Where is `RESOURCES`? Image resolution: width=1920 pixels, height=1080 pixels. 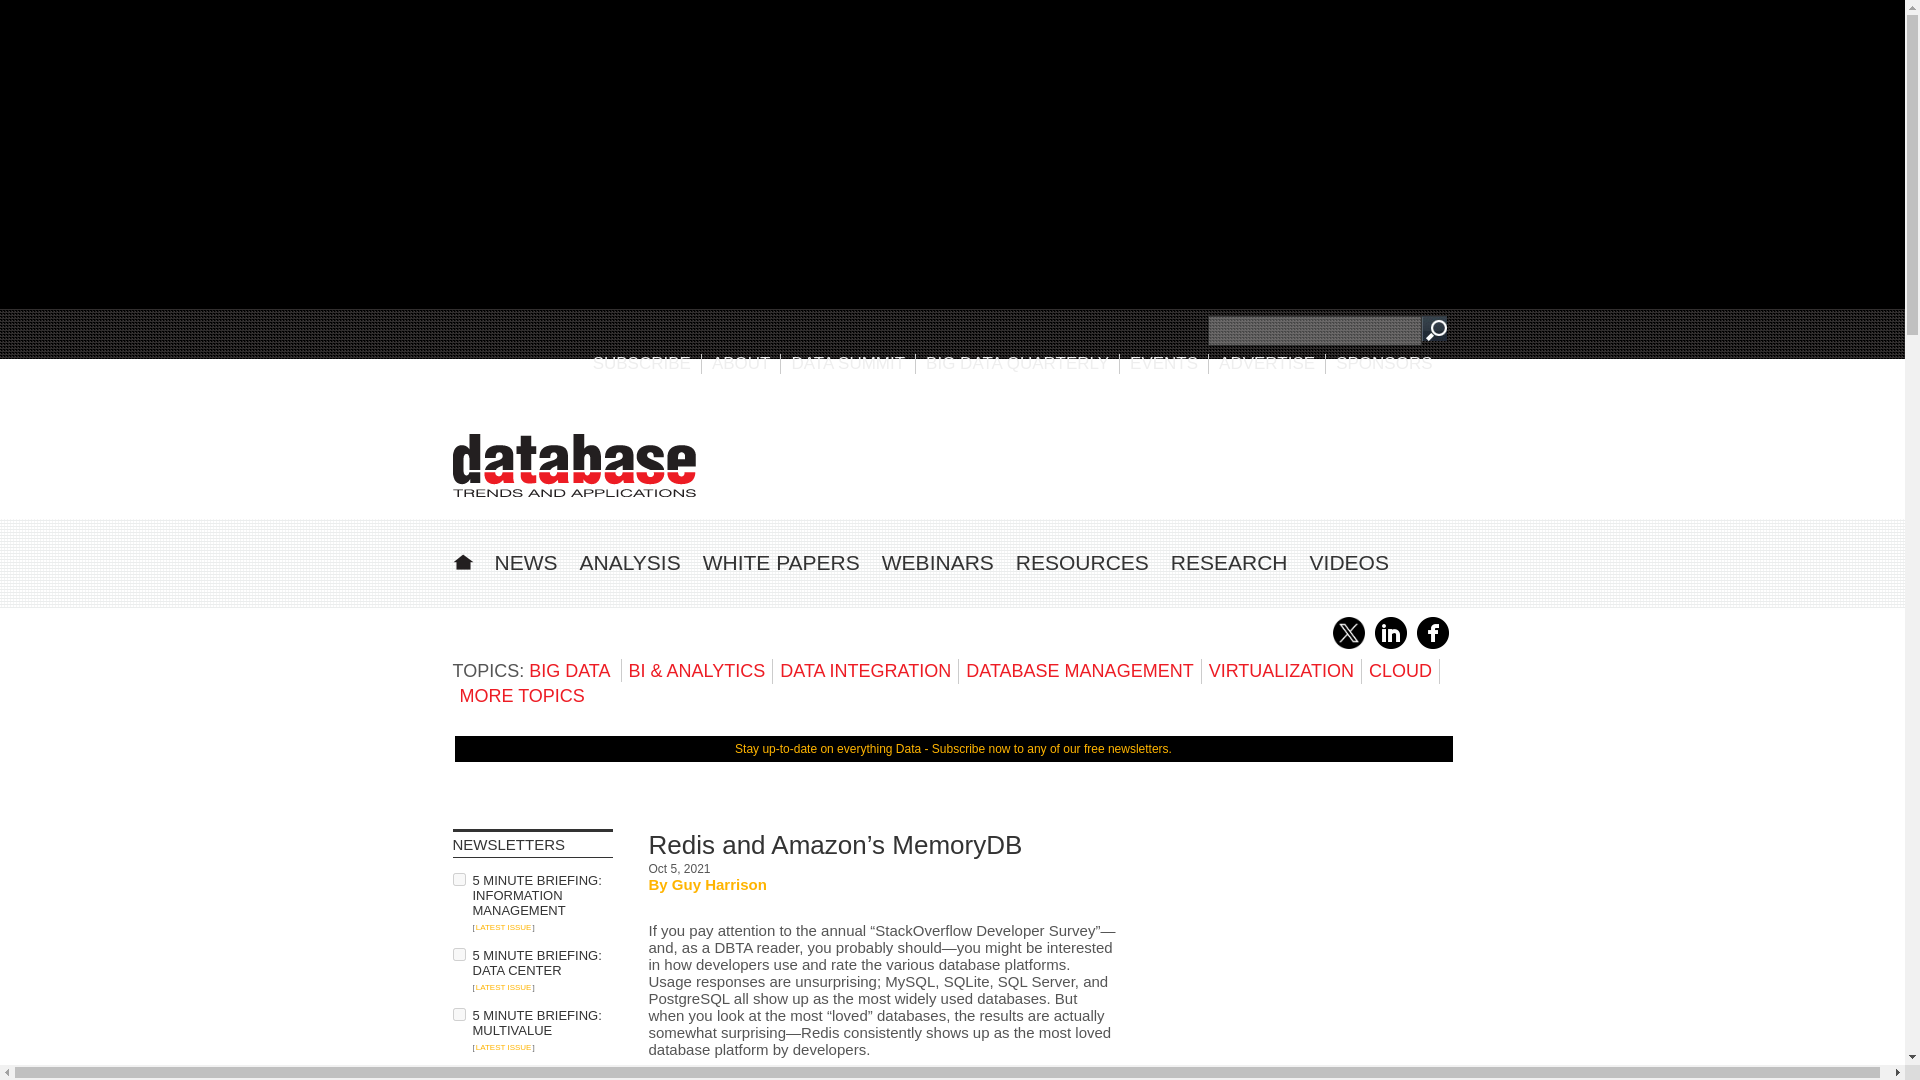
RESOURCES is located at coordinates (1082, 562).